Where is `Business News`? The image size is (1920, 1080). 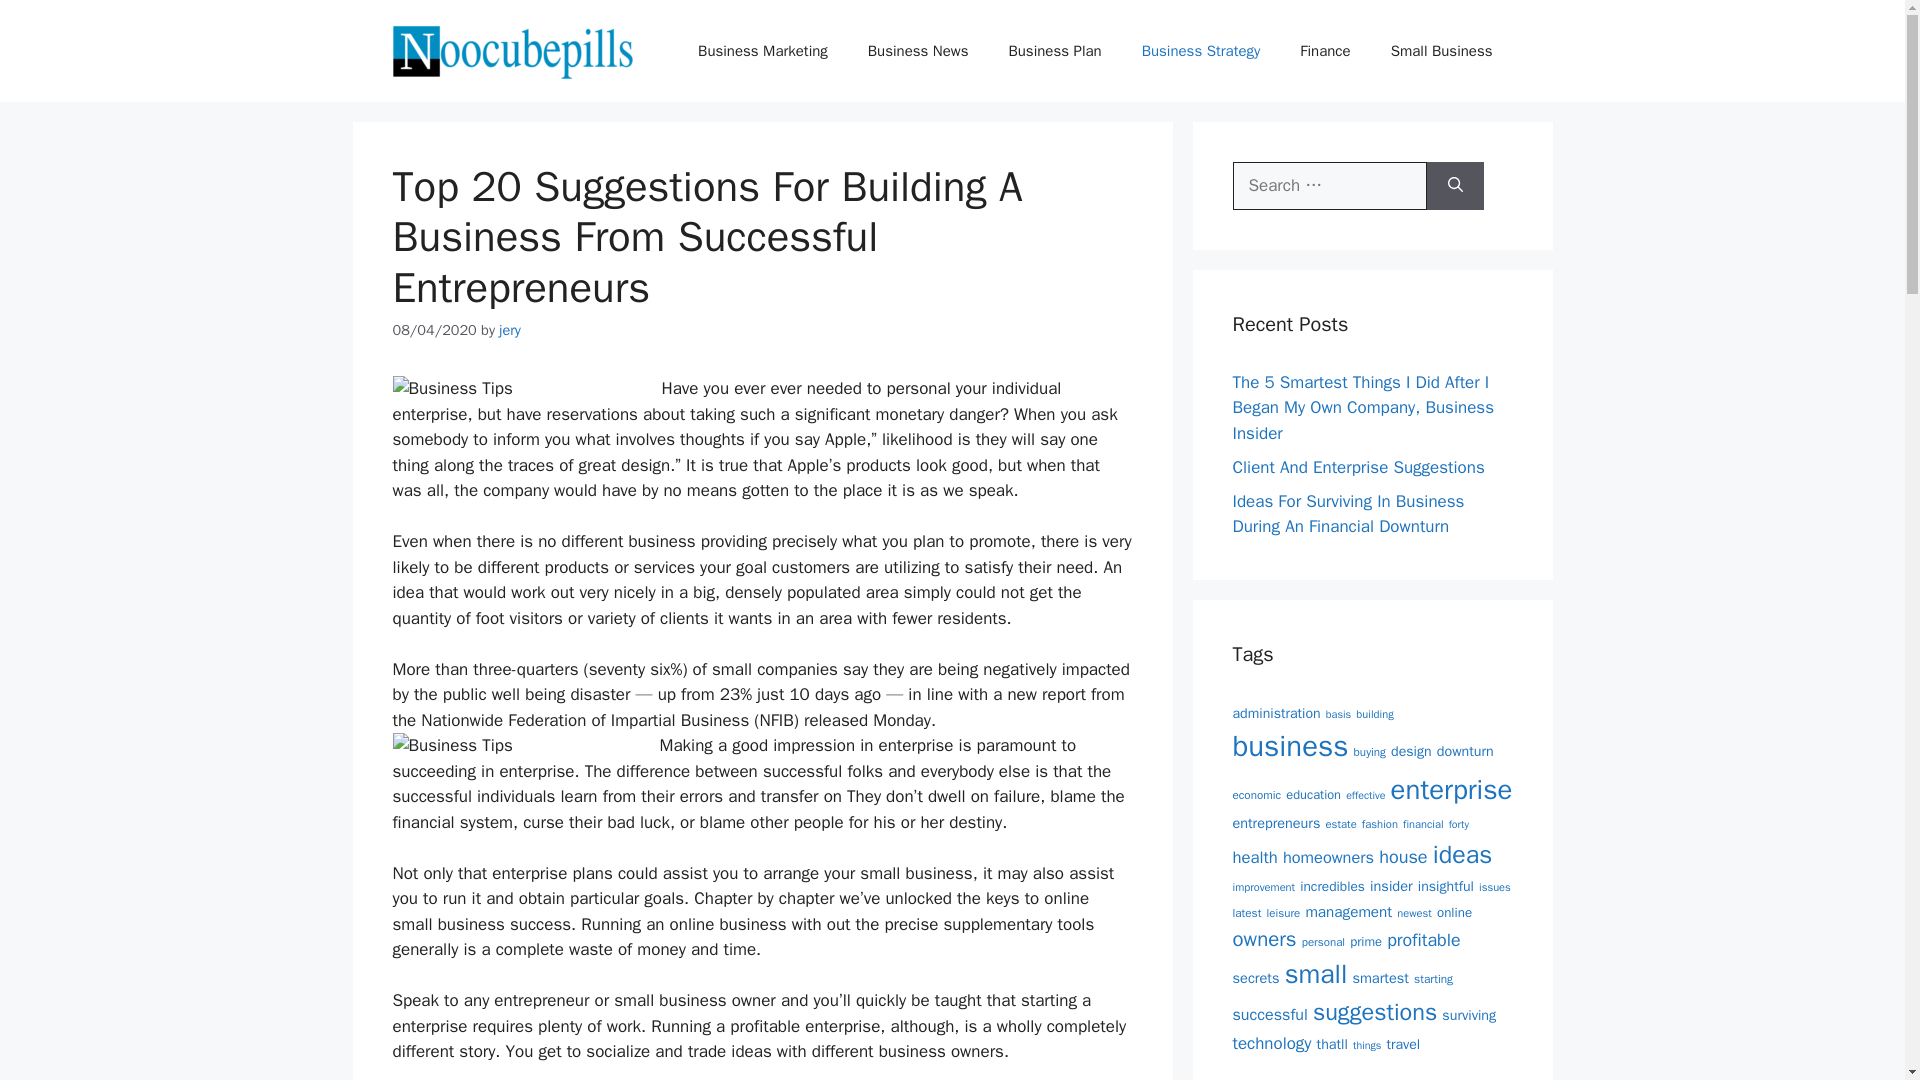
Business News is located at coordinates (918, 50).